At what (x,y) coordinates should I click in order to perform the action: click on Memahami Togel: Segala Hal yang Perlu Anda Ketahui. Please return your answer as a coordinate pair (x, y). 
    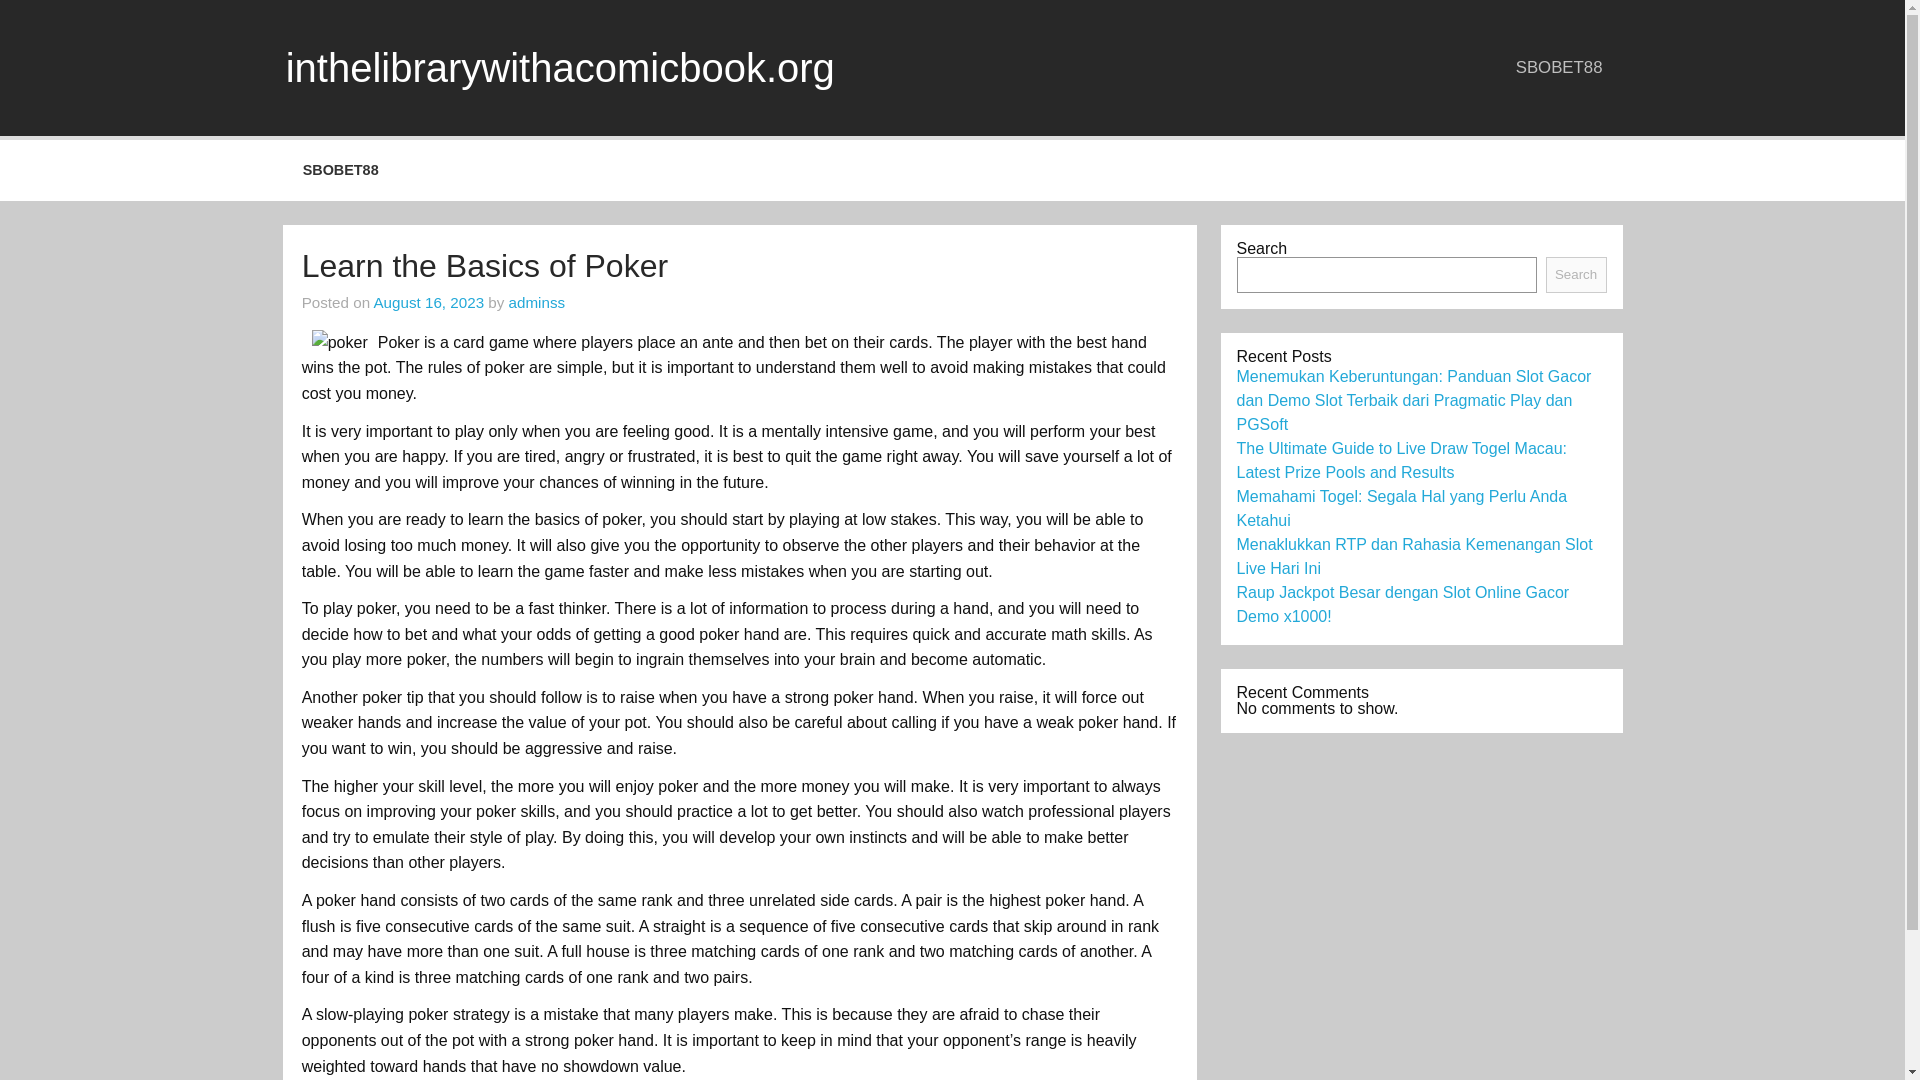
    Looking at the image, I should click on (1401, 508).